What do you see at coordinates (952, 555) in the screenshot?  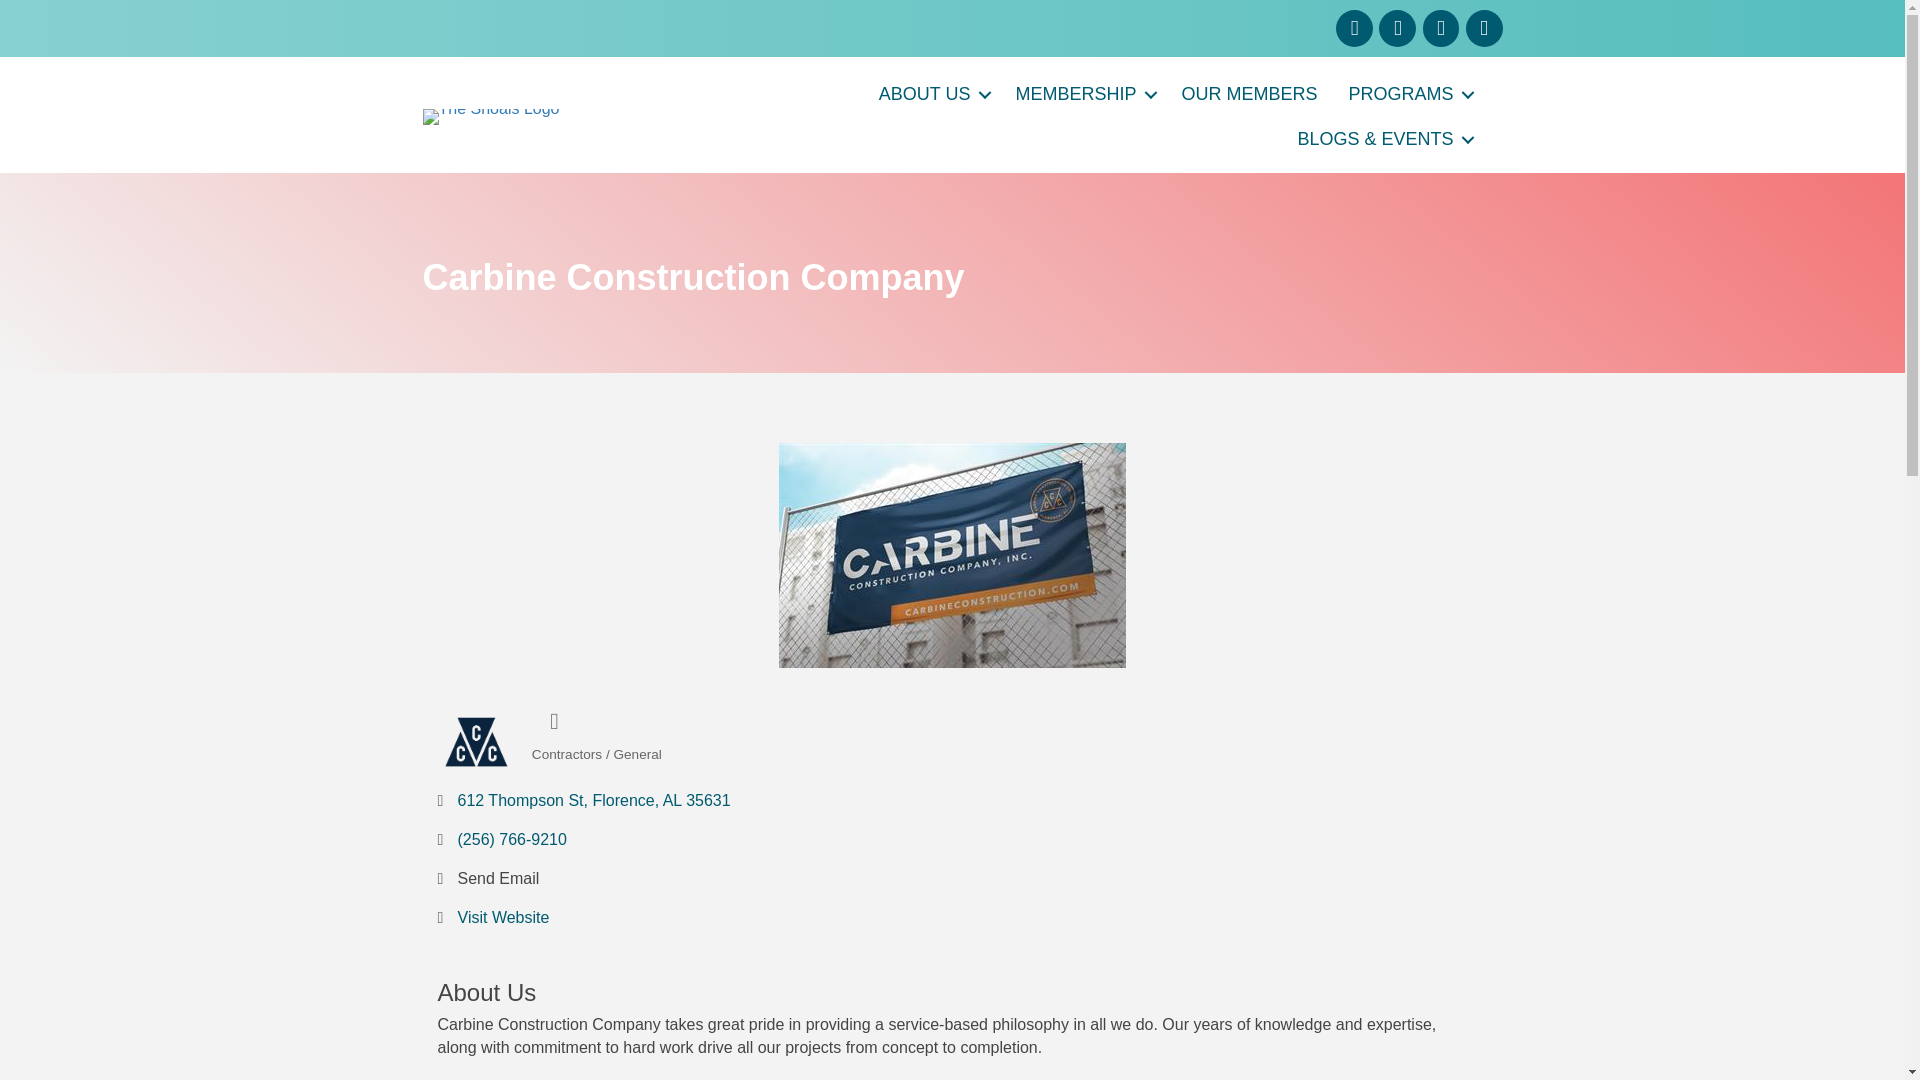 I see `Carbine Construction Company` at bounding box center [952, 555].